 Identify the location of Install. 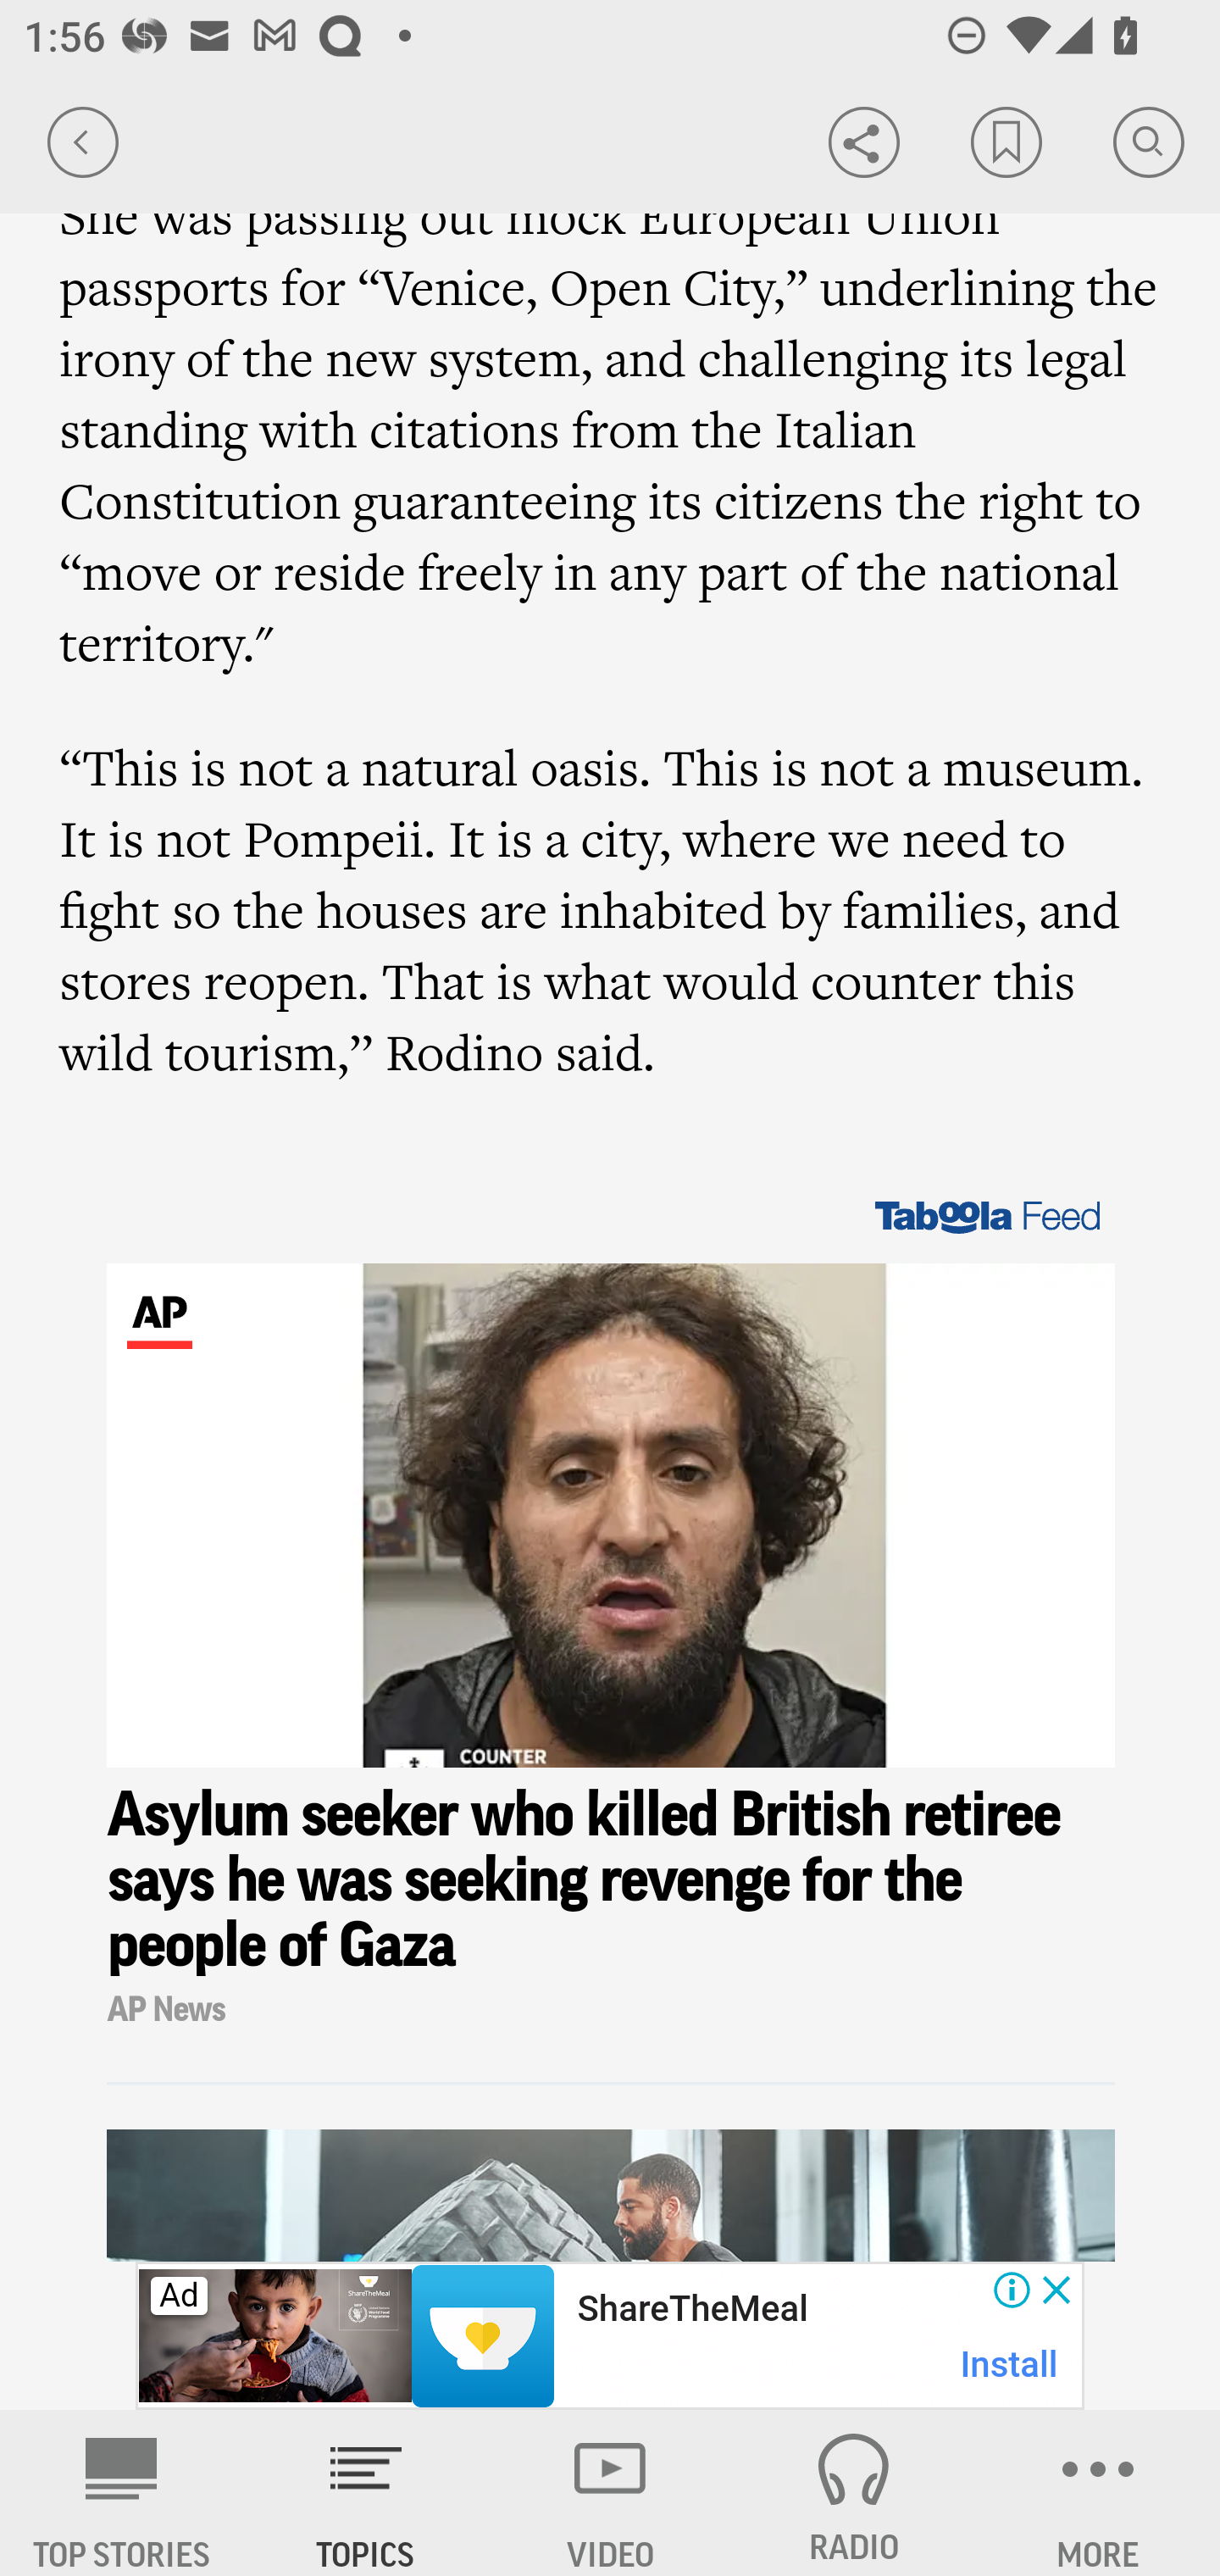
(1010, 2364).